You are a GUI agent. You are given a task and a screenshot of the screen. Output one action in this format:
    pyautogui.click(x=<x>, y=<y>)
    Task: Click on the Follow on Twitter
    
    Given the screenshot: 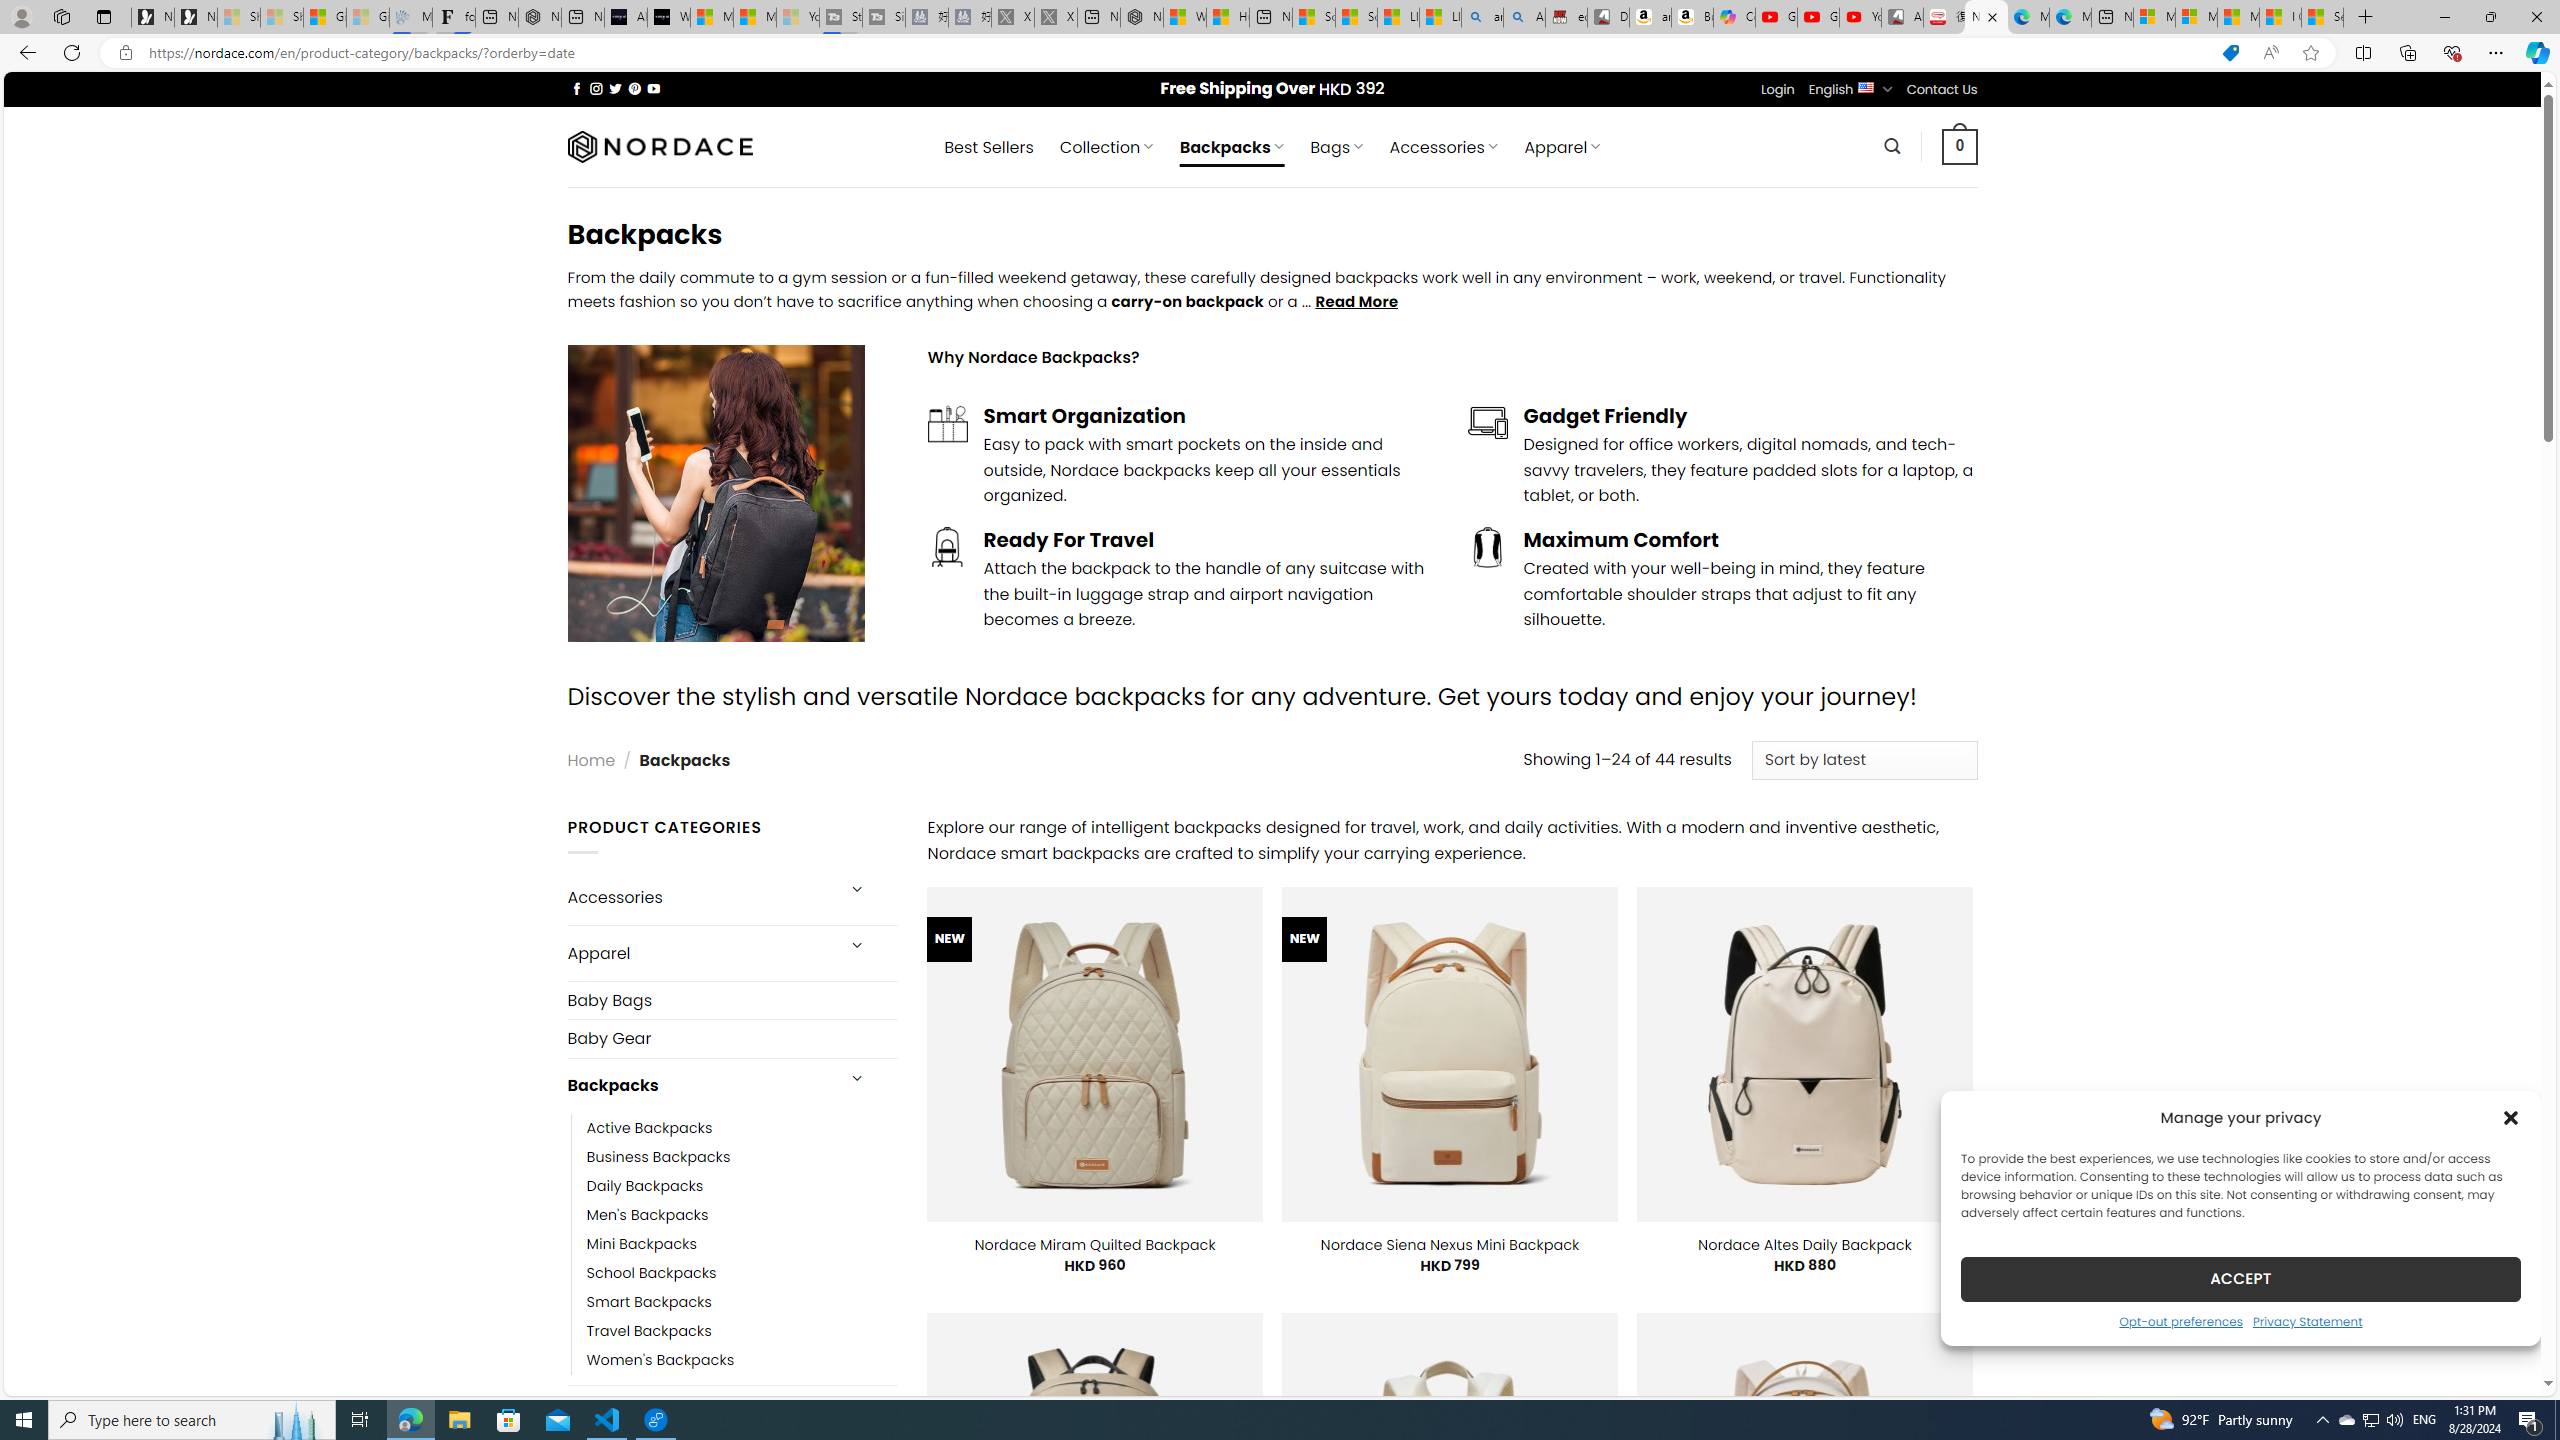 What is the action you would take?
    pyautogui.click(x=616, y=88)
    